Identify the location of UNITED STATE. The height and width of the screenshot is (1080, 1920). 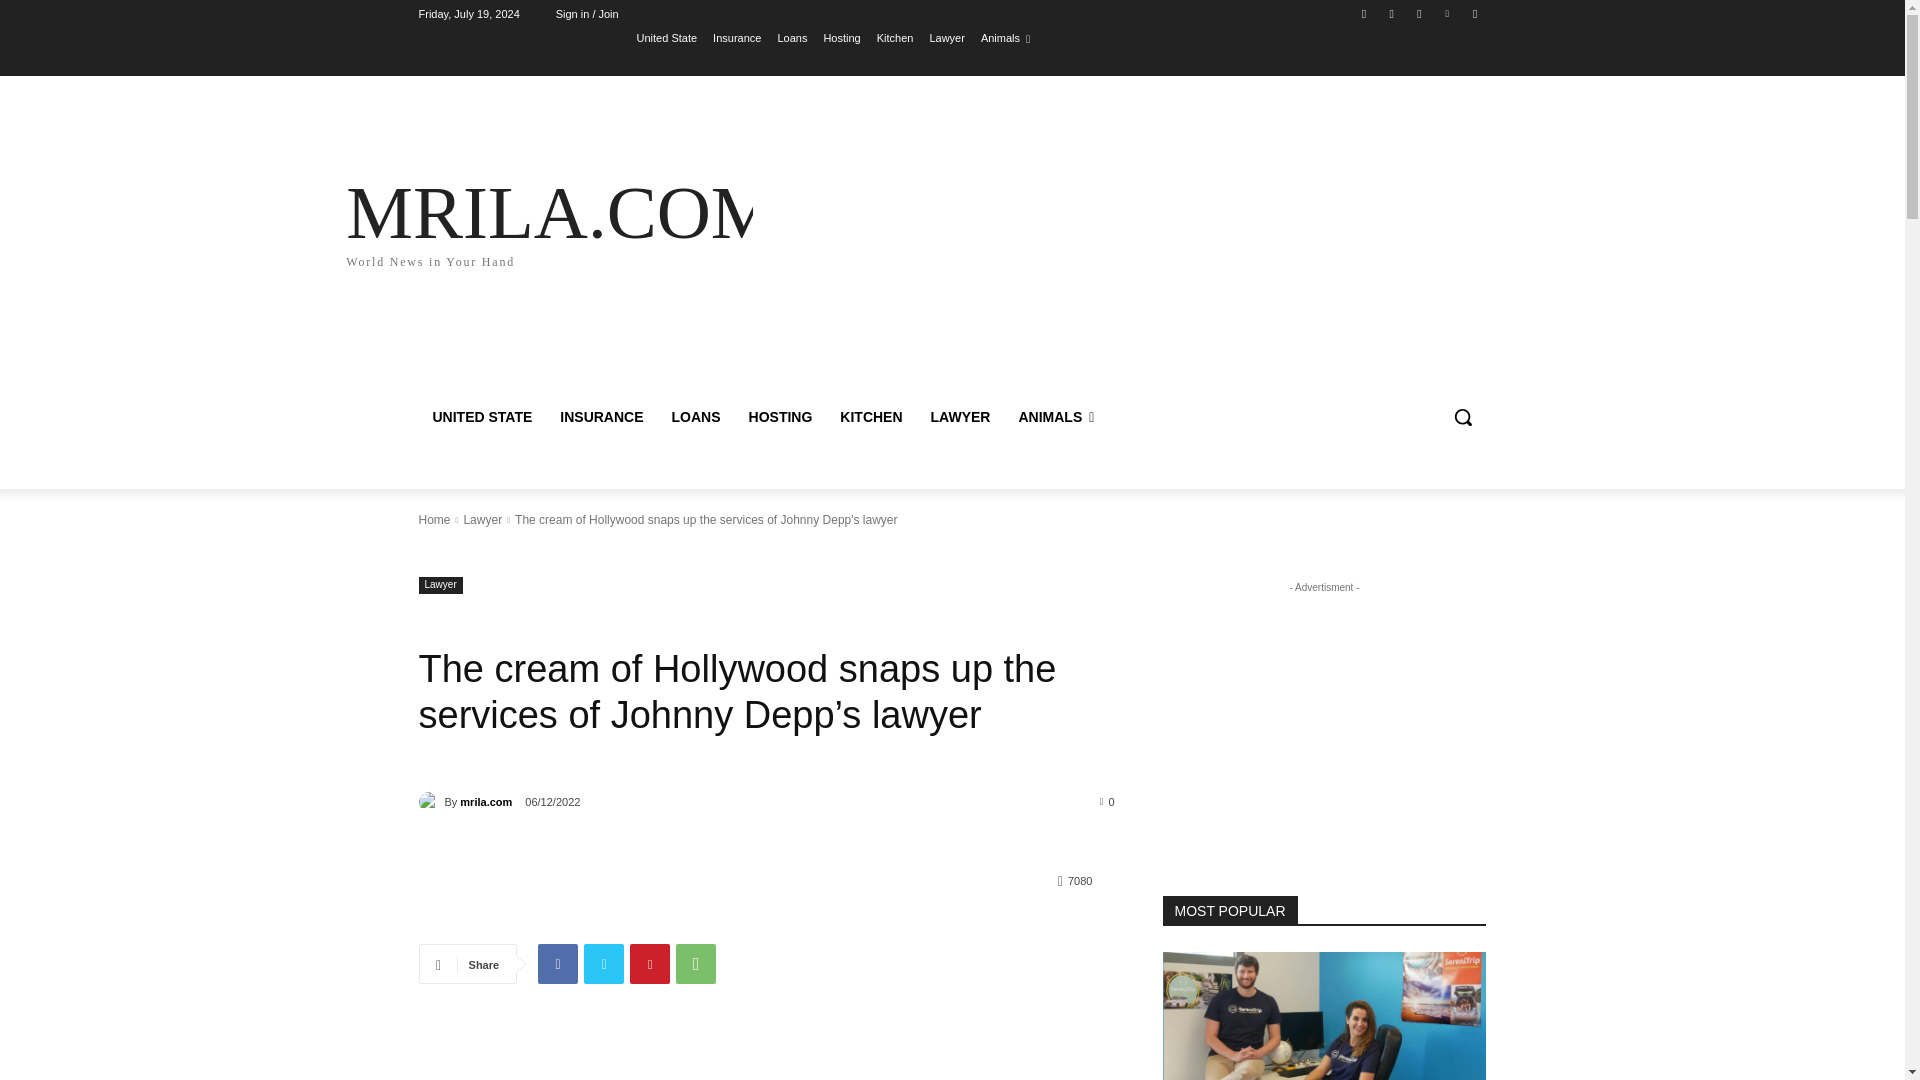
(482, 416).